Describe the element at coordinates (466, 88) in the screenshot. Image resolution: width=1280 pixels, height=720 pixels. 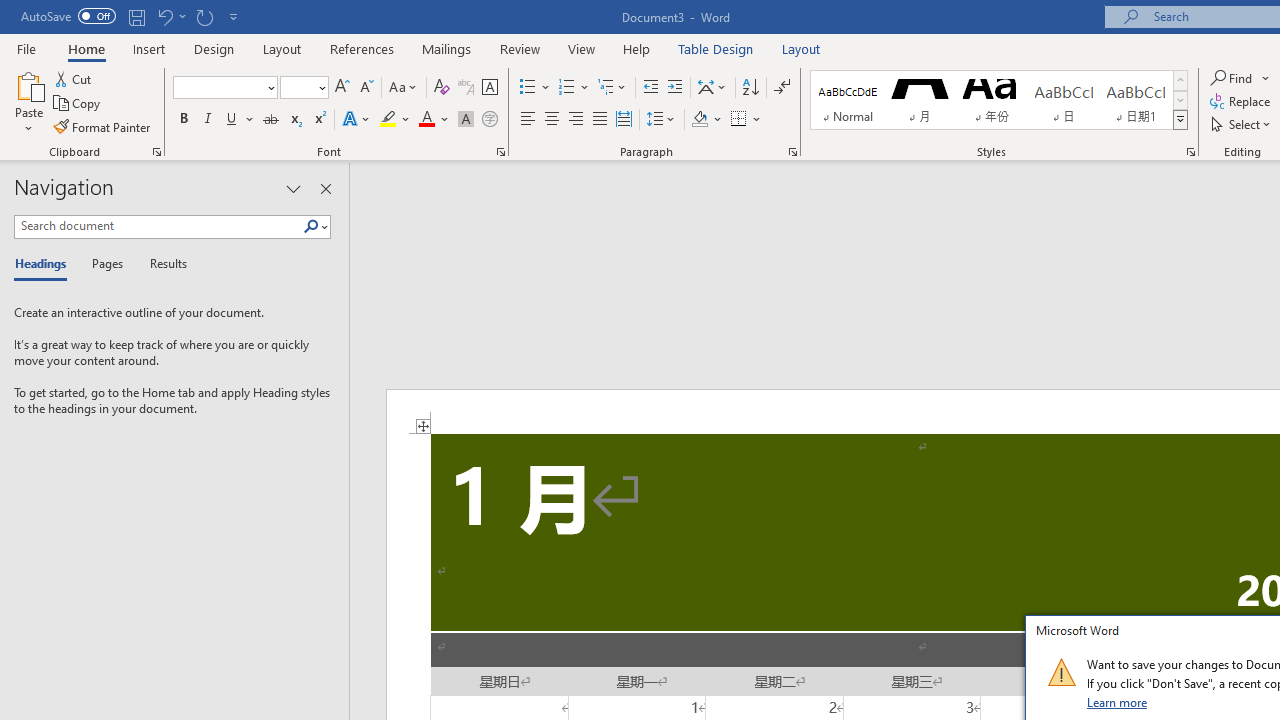
I see `Phonetic Guide...` at that location.